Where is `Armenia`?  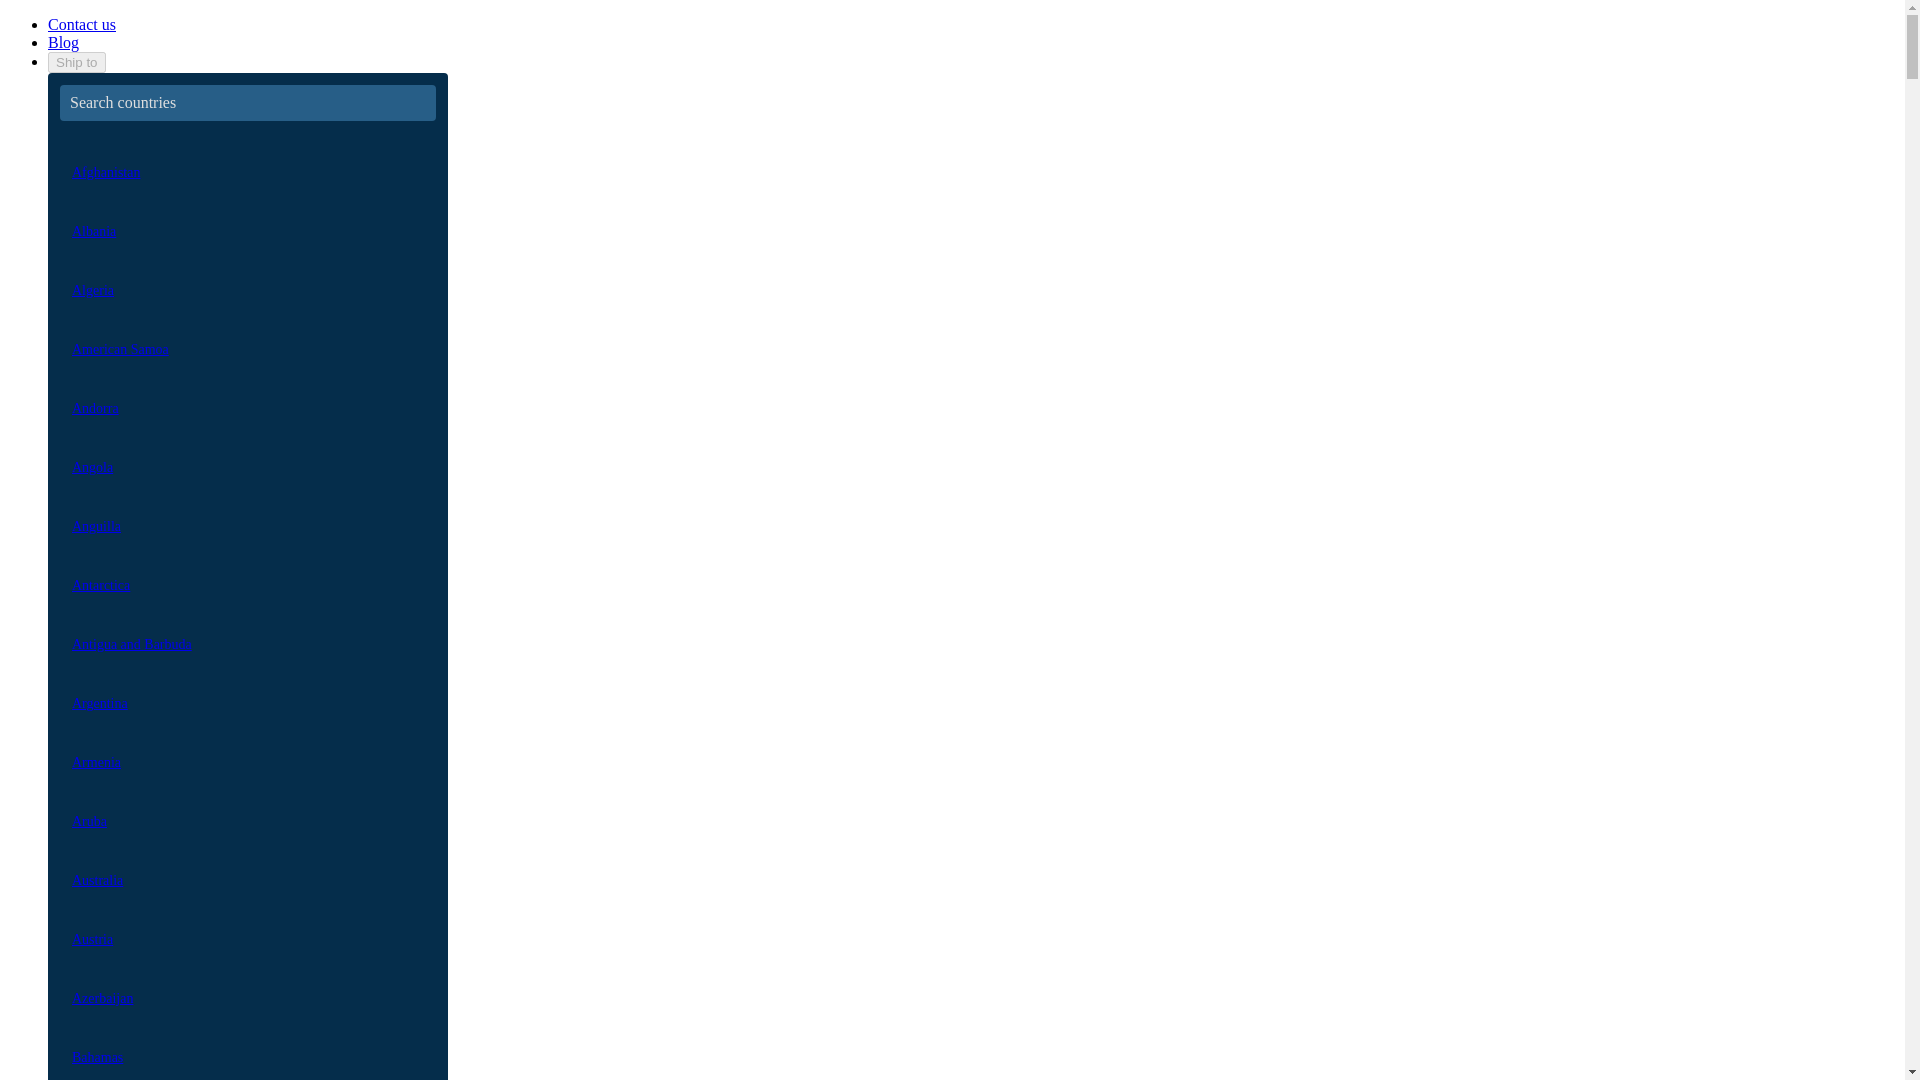 Armenia is located at coordinates (247, 750).